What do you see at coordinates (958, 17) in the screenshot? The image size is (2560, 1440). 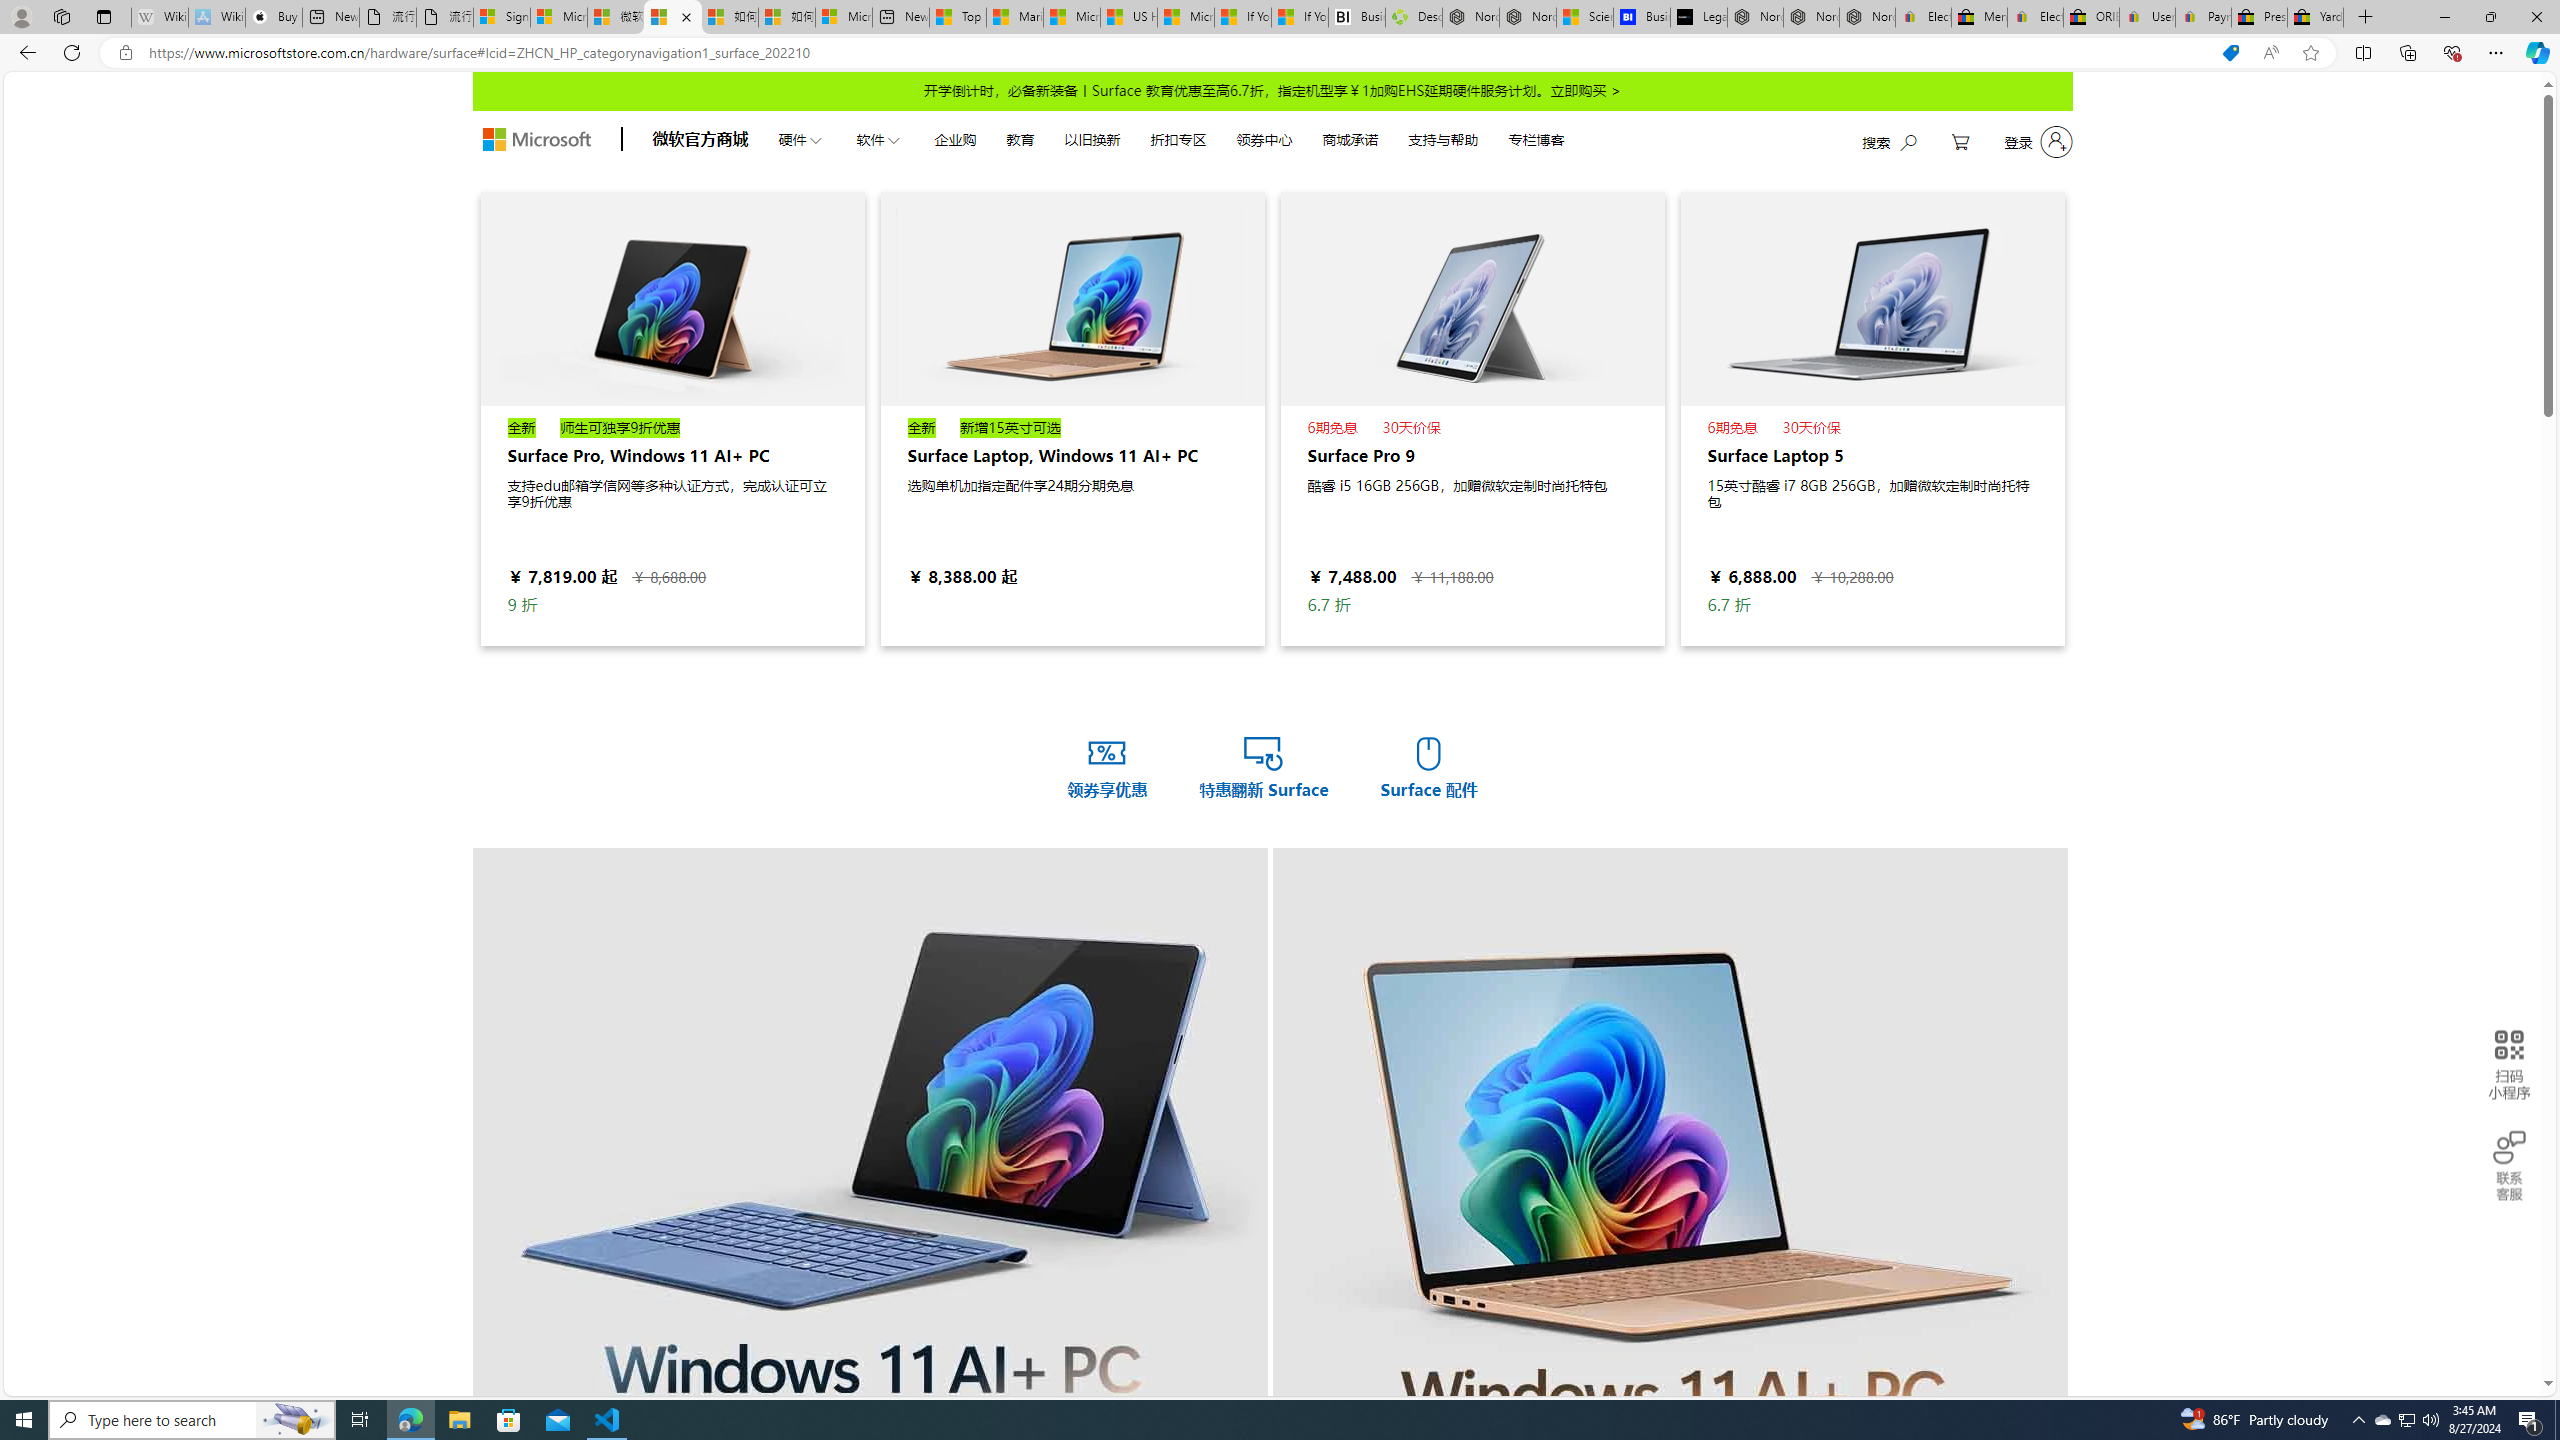 I see `Top Stories - MSN` at bounding box center [958, 17].